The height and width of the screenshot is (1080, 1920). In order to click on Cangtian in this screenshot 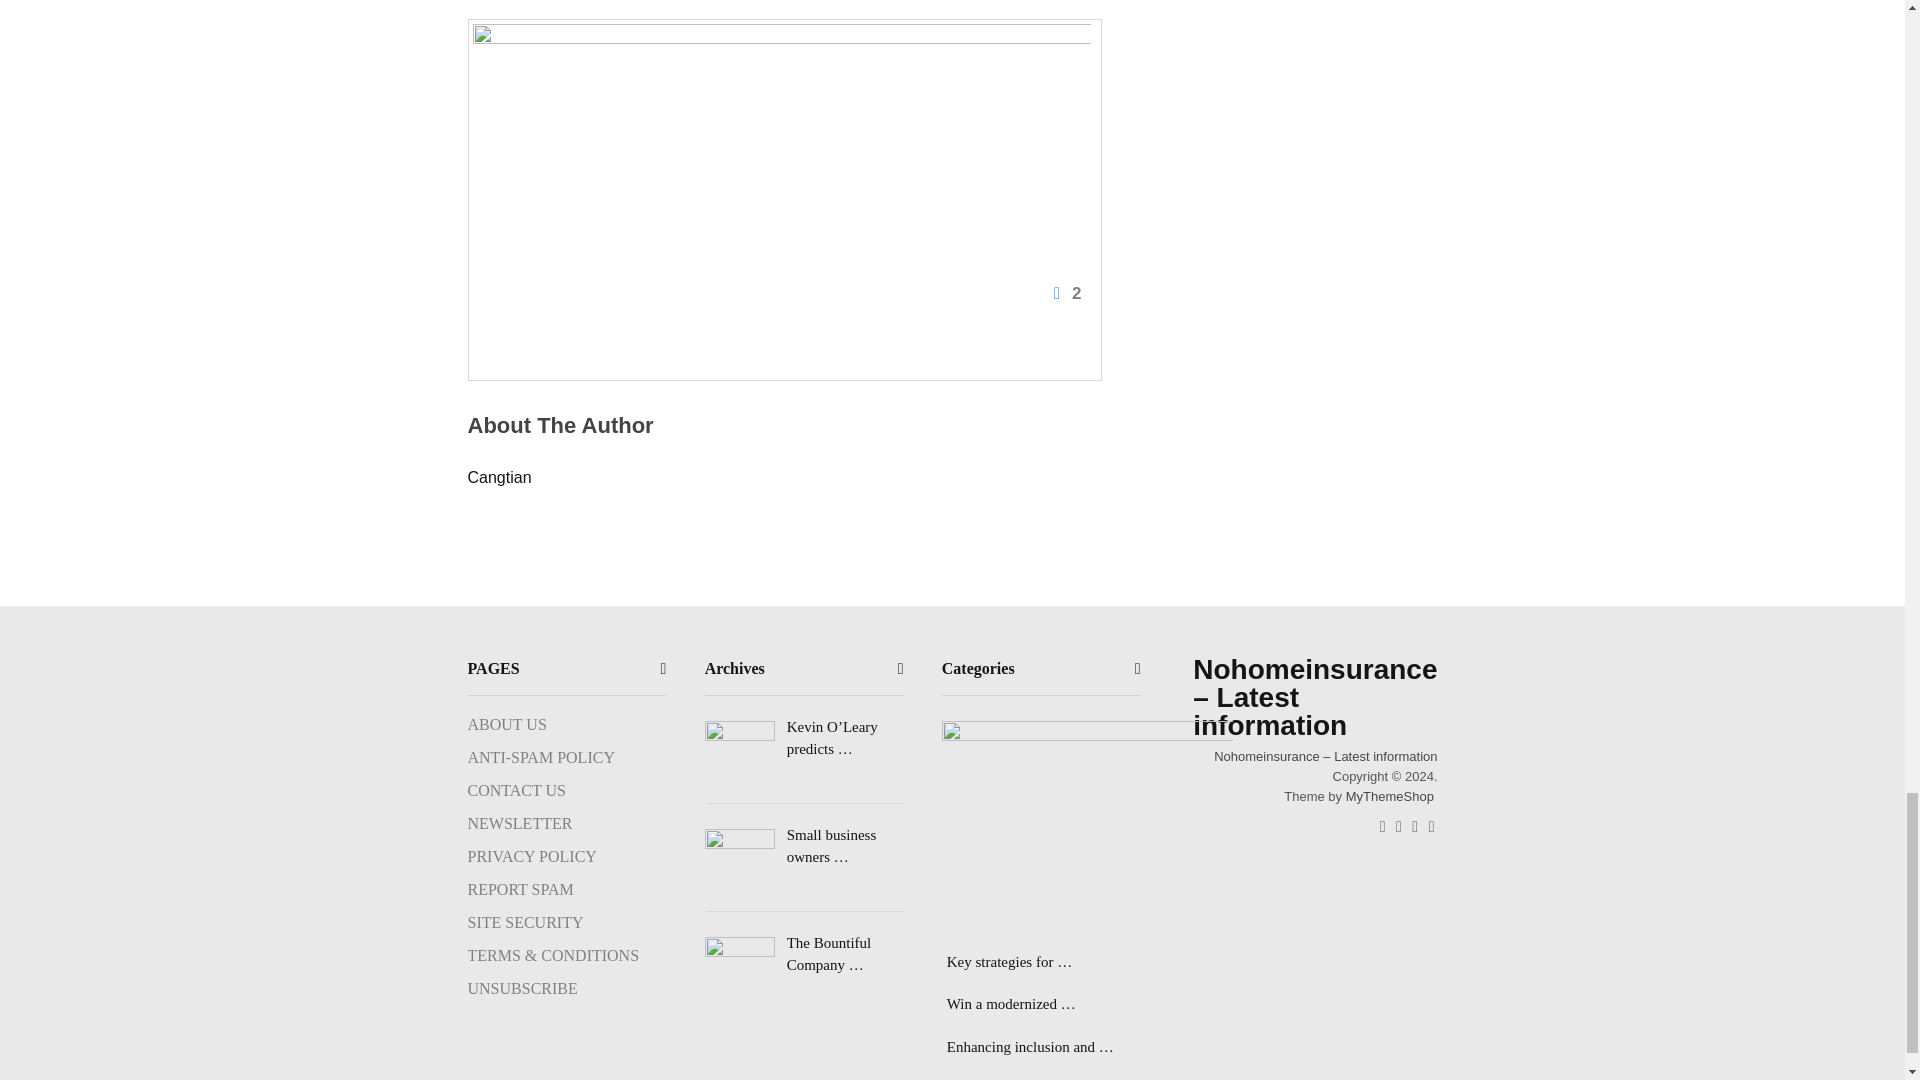, I will do `click(500, 477)`.